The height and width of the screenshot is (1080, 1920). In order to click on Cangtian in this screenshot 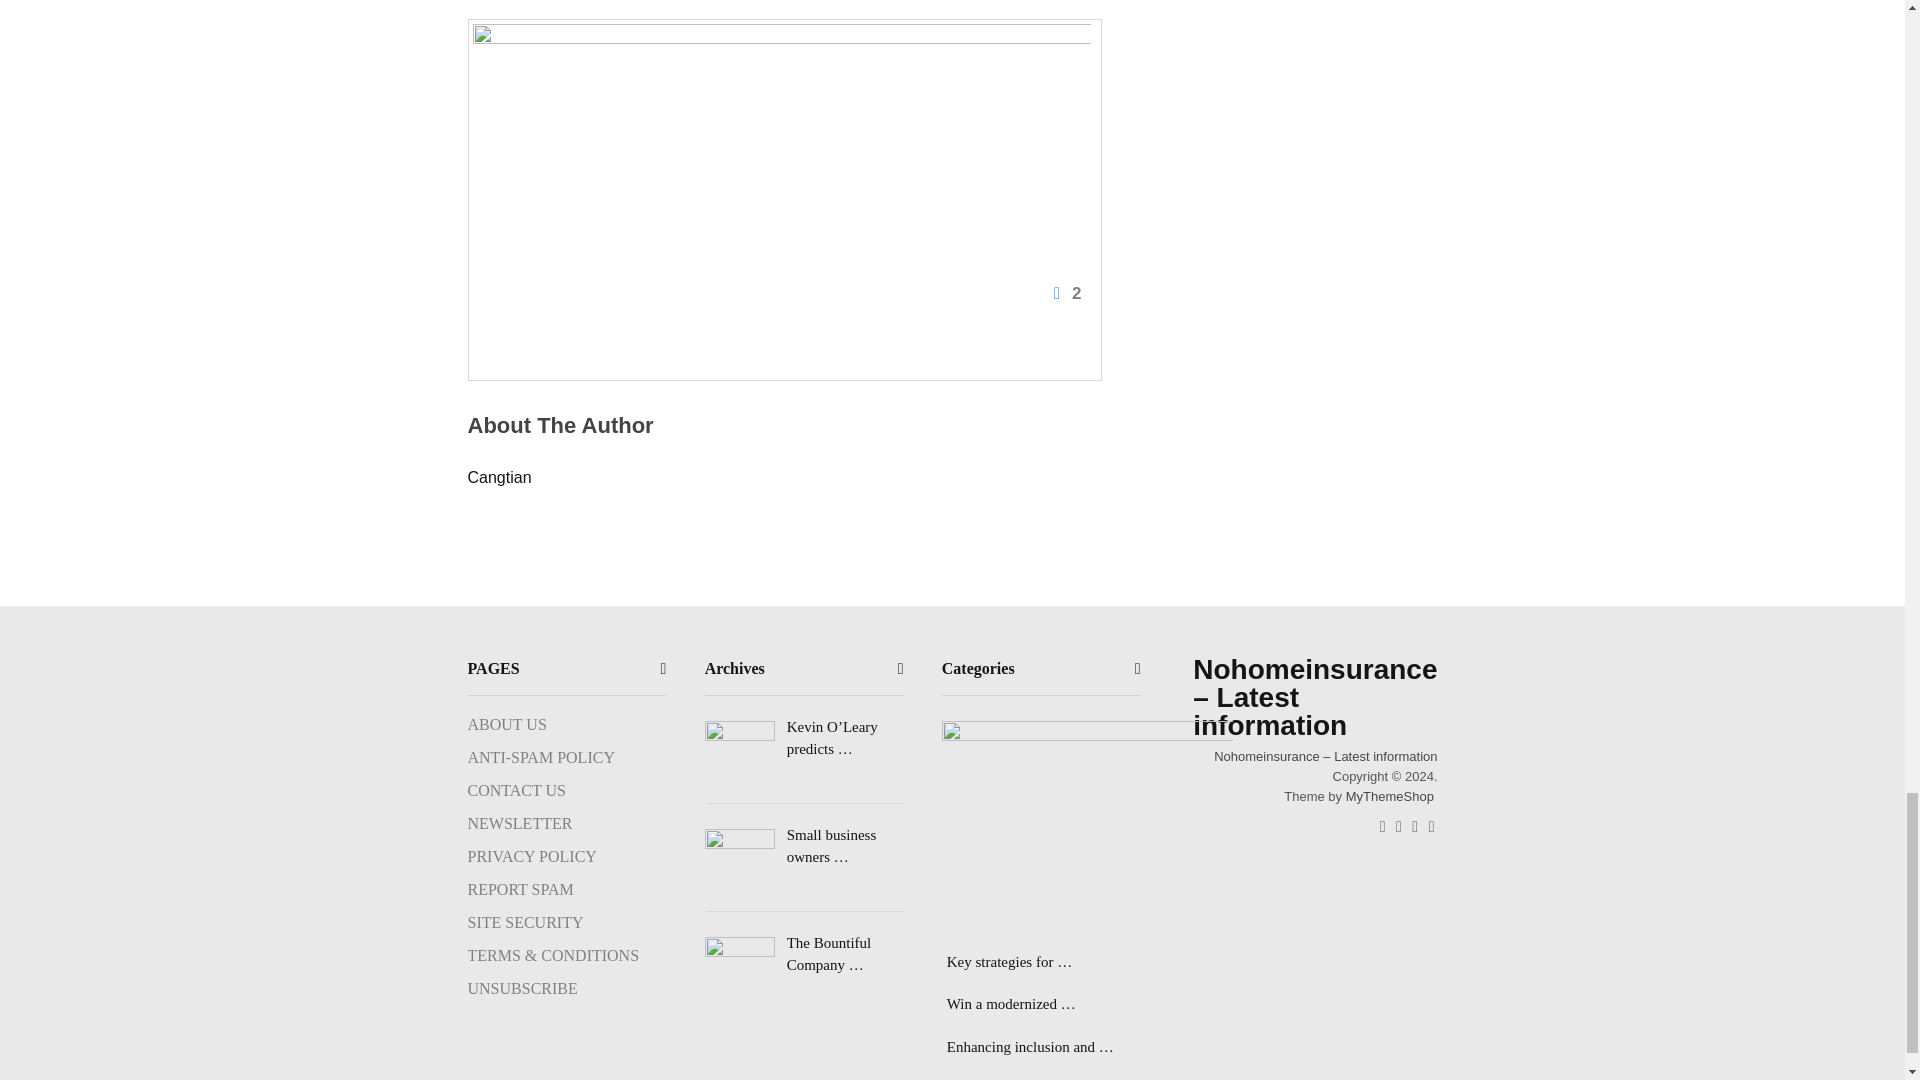, I will do `click(500, 477)`.